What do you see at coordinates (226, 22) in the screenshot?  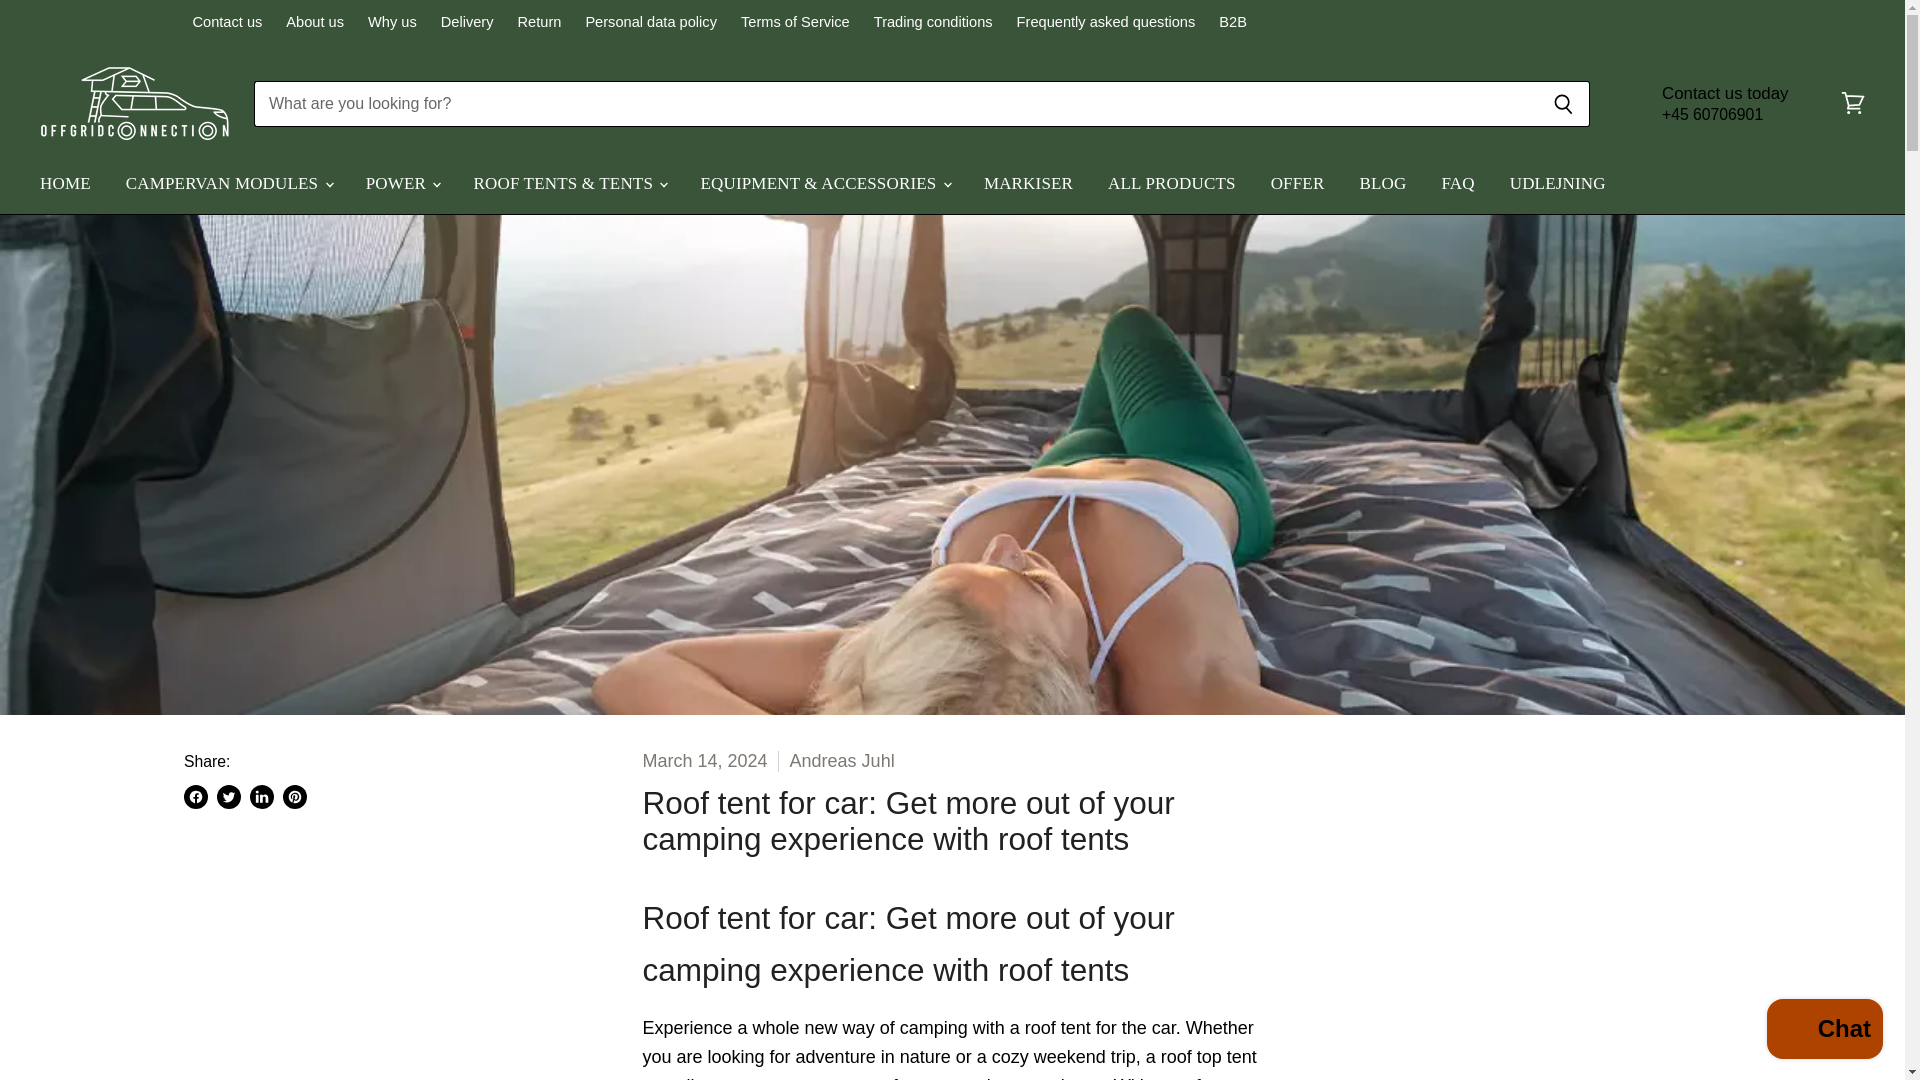 I see `Contact us` at bounding box center [226, 22].